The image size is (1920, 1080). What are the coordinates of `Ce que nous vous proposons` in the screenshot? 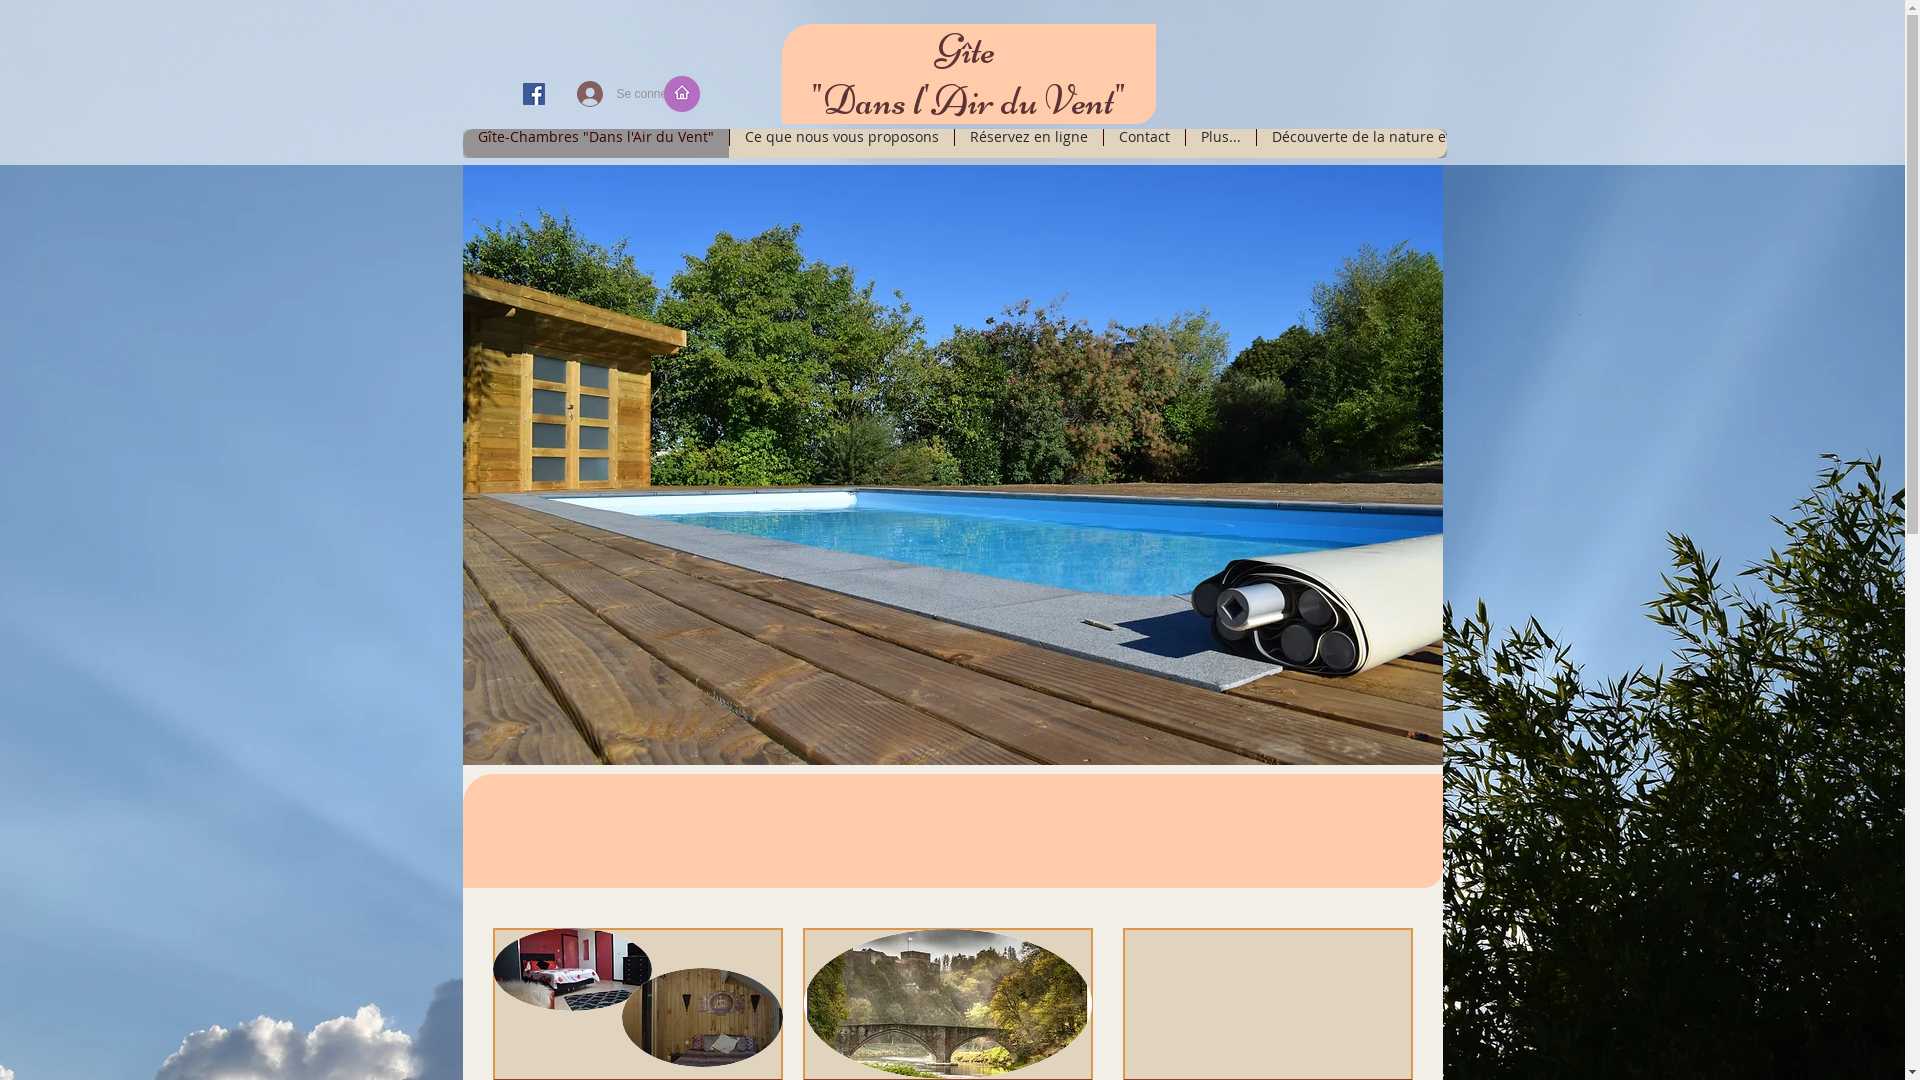 It's located at (840, 144).